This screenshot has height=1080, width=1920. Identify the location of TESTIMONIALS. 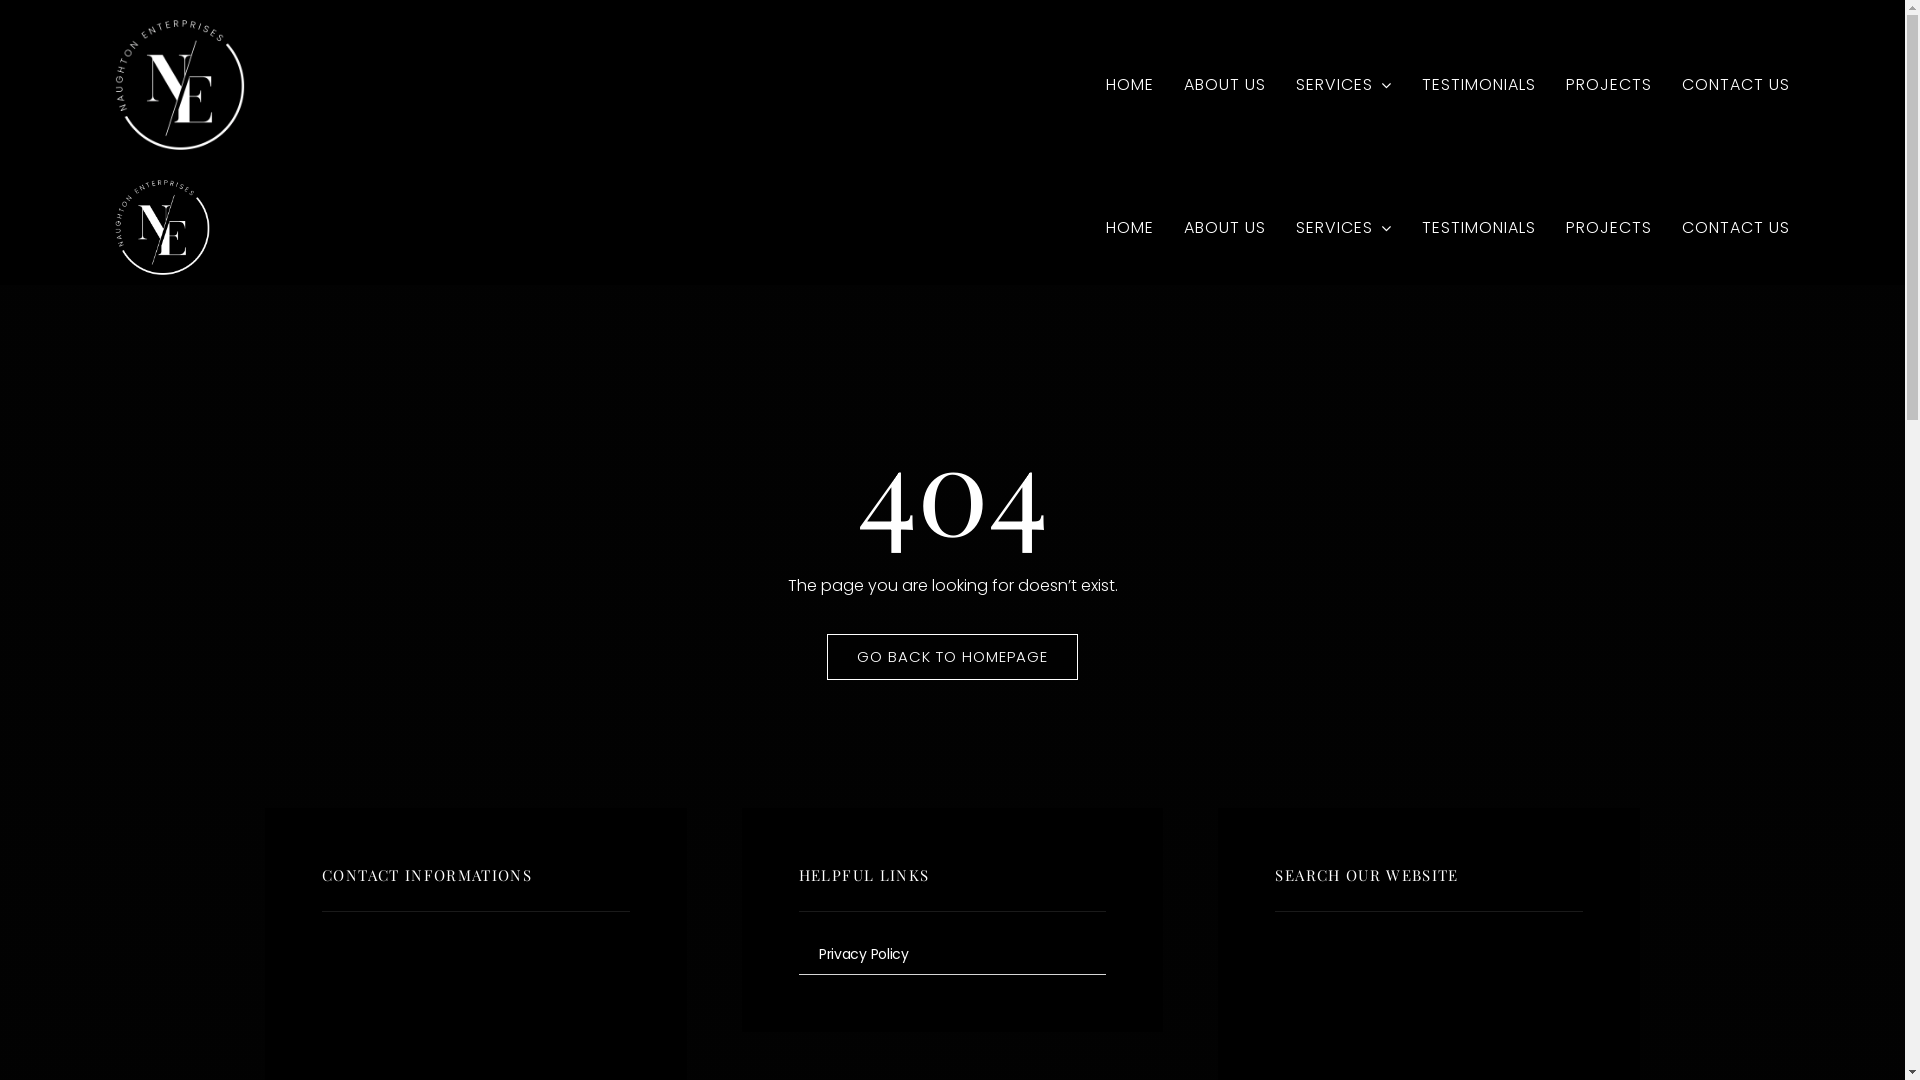
(1479, 85).